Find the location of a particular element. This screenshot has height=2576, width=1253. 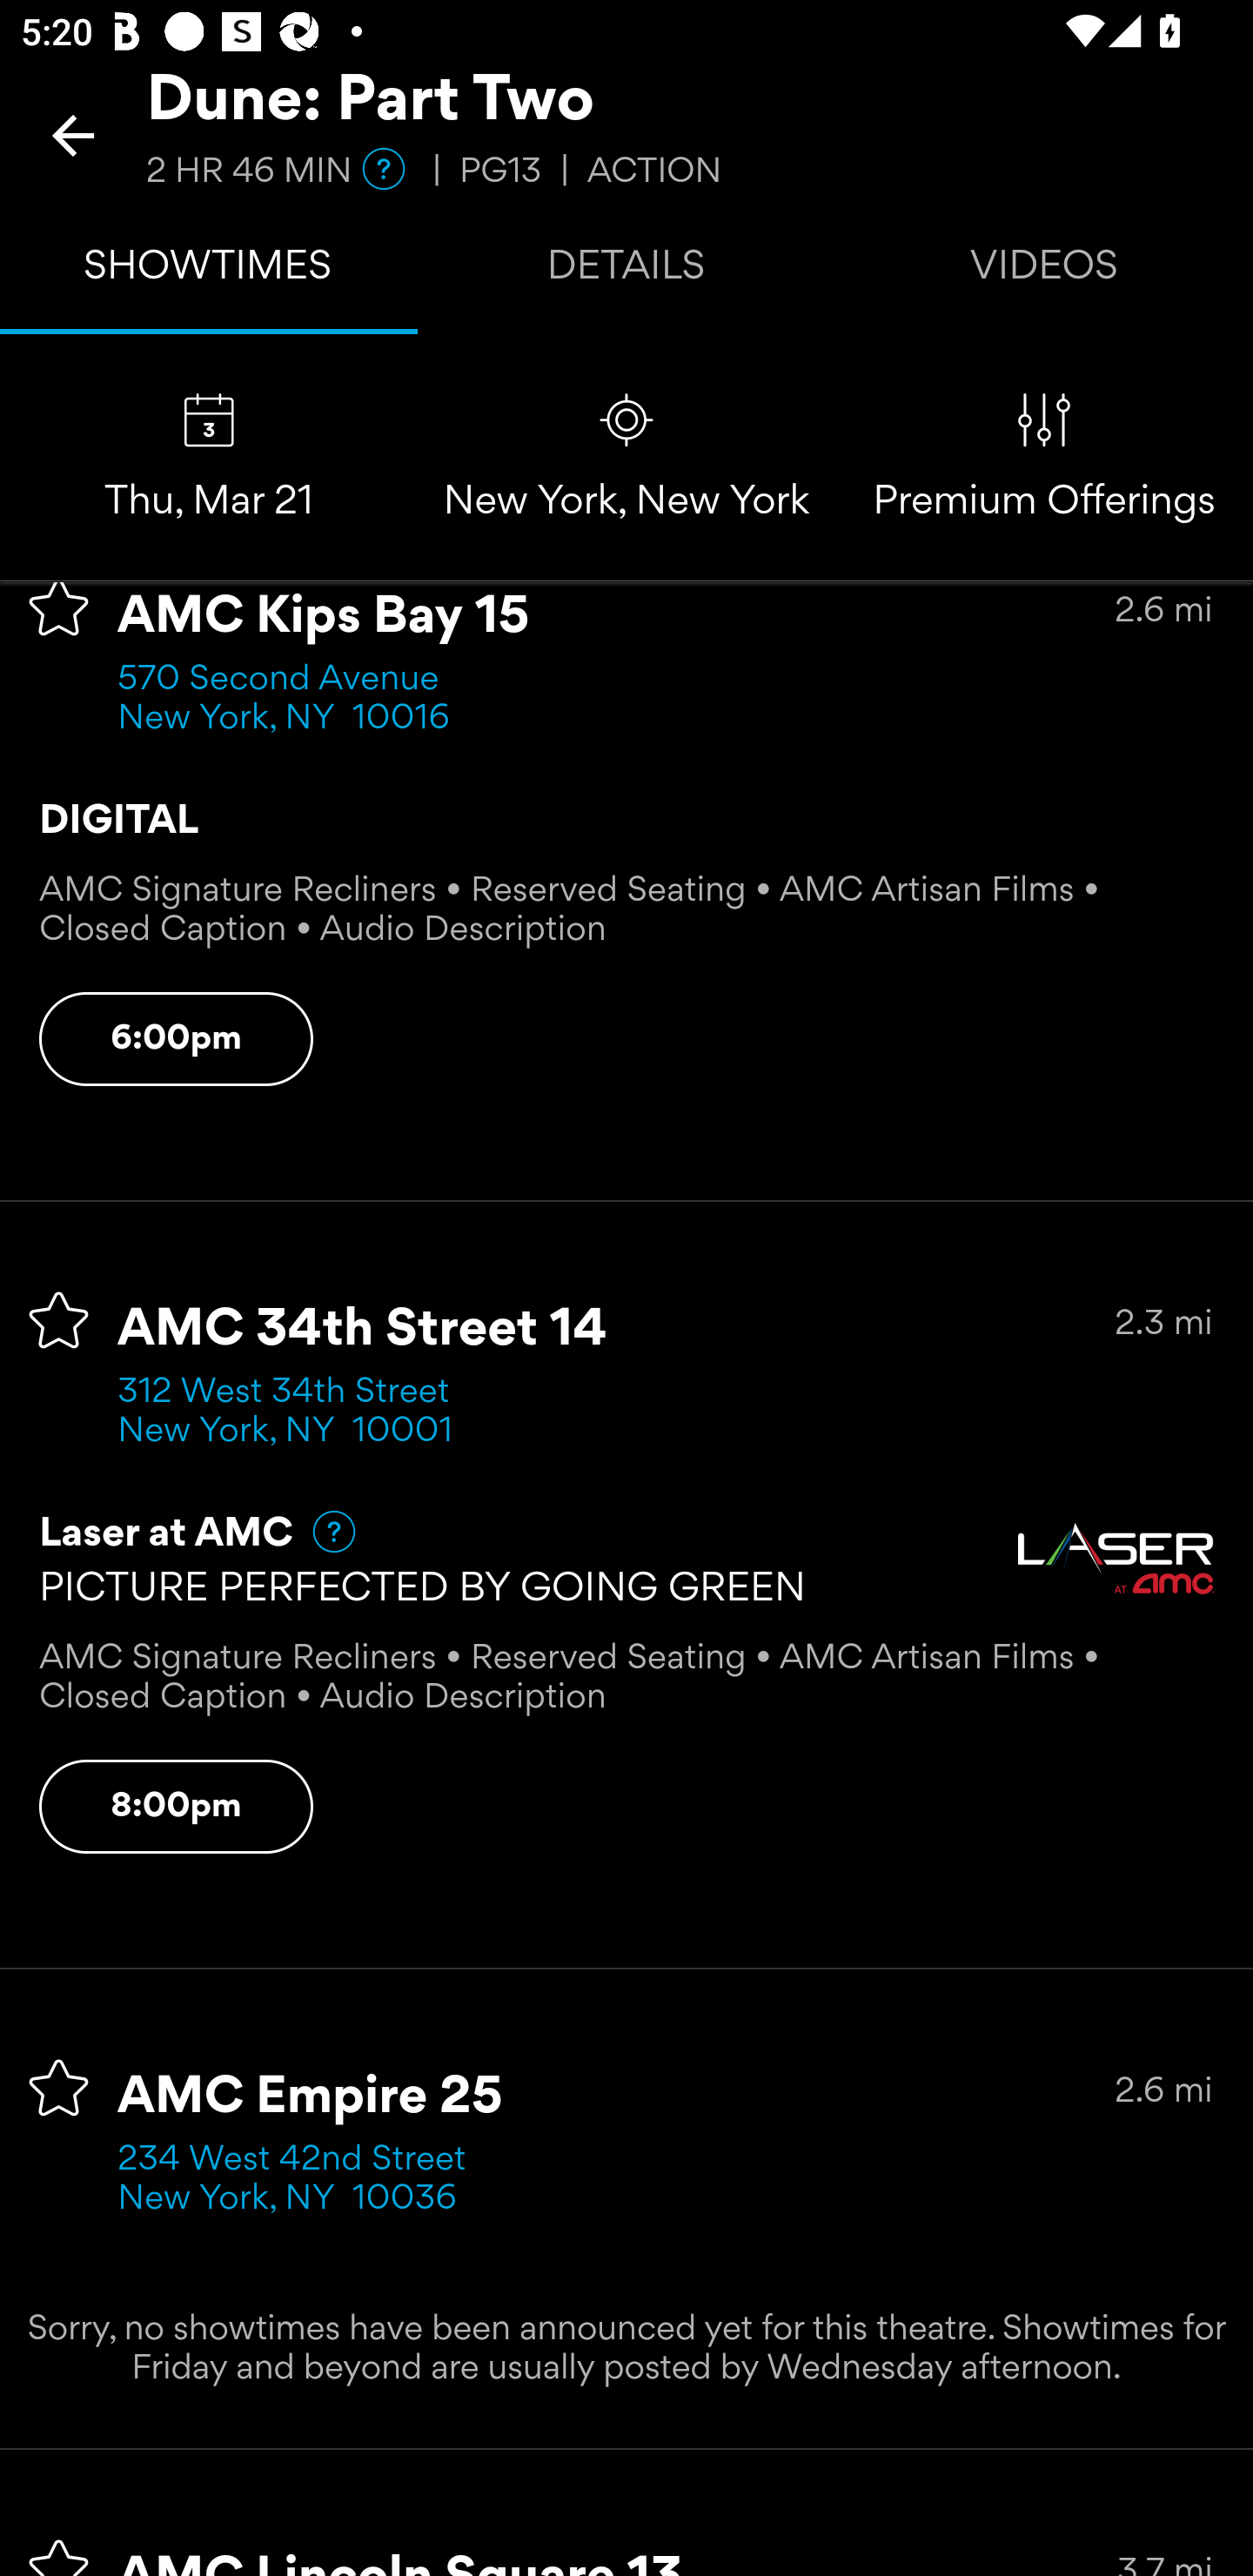

DETAILS
Tab 2 of 3 is located at coordinates (626, 272).